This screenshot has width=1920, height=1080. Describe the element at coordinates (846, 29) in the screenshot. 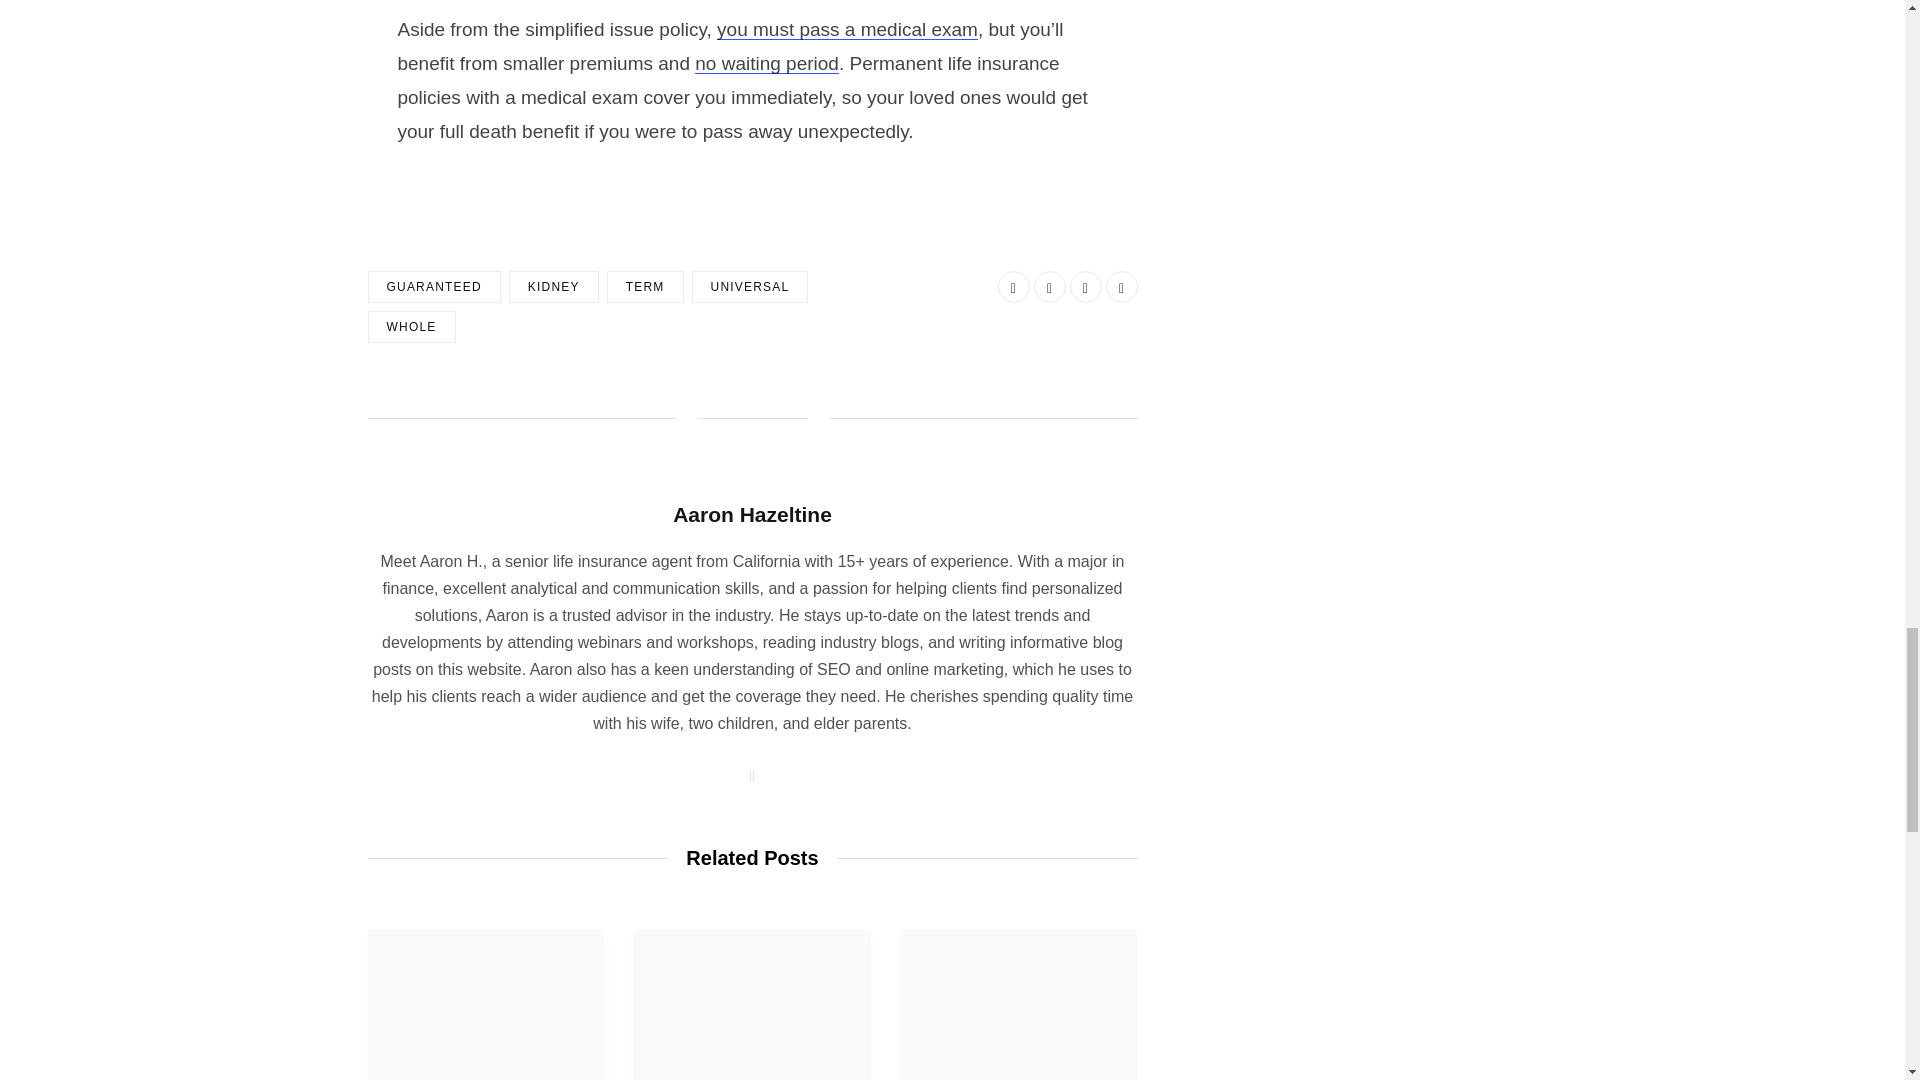

I see `you must pass a medical exam` at that location.